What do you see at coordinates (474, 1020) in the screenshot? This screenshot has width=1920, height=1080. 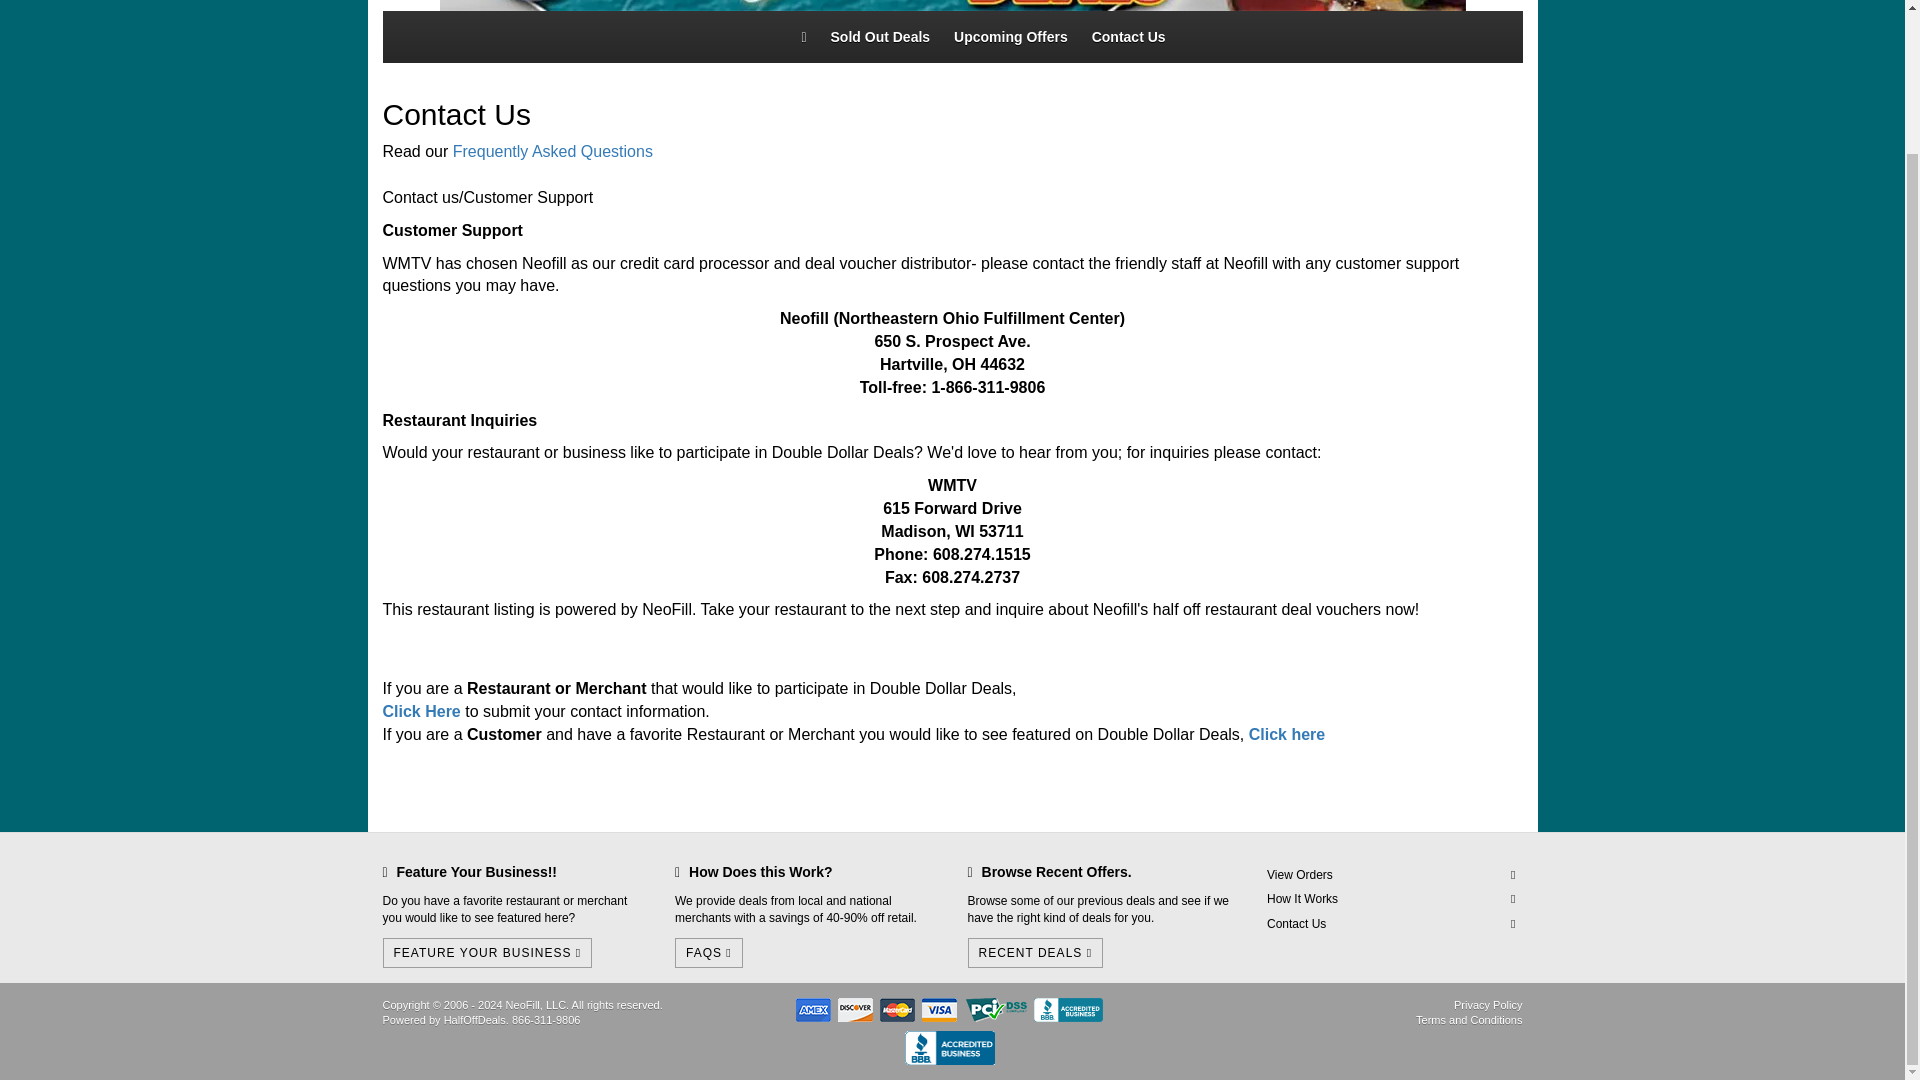 I see `HalfOffDeals` at bounding box center [474, 1020].